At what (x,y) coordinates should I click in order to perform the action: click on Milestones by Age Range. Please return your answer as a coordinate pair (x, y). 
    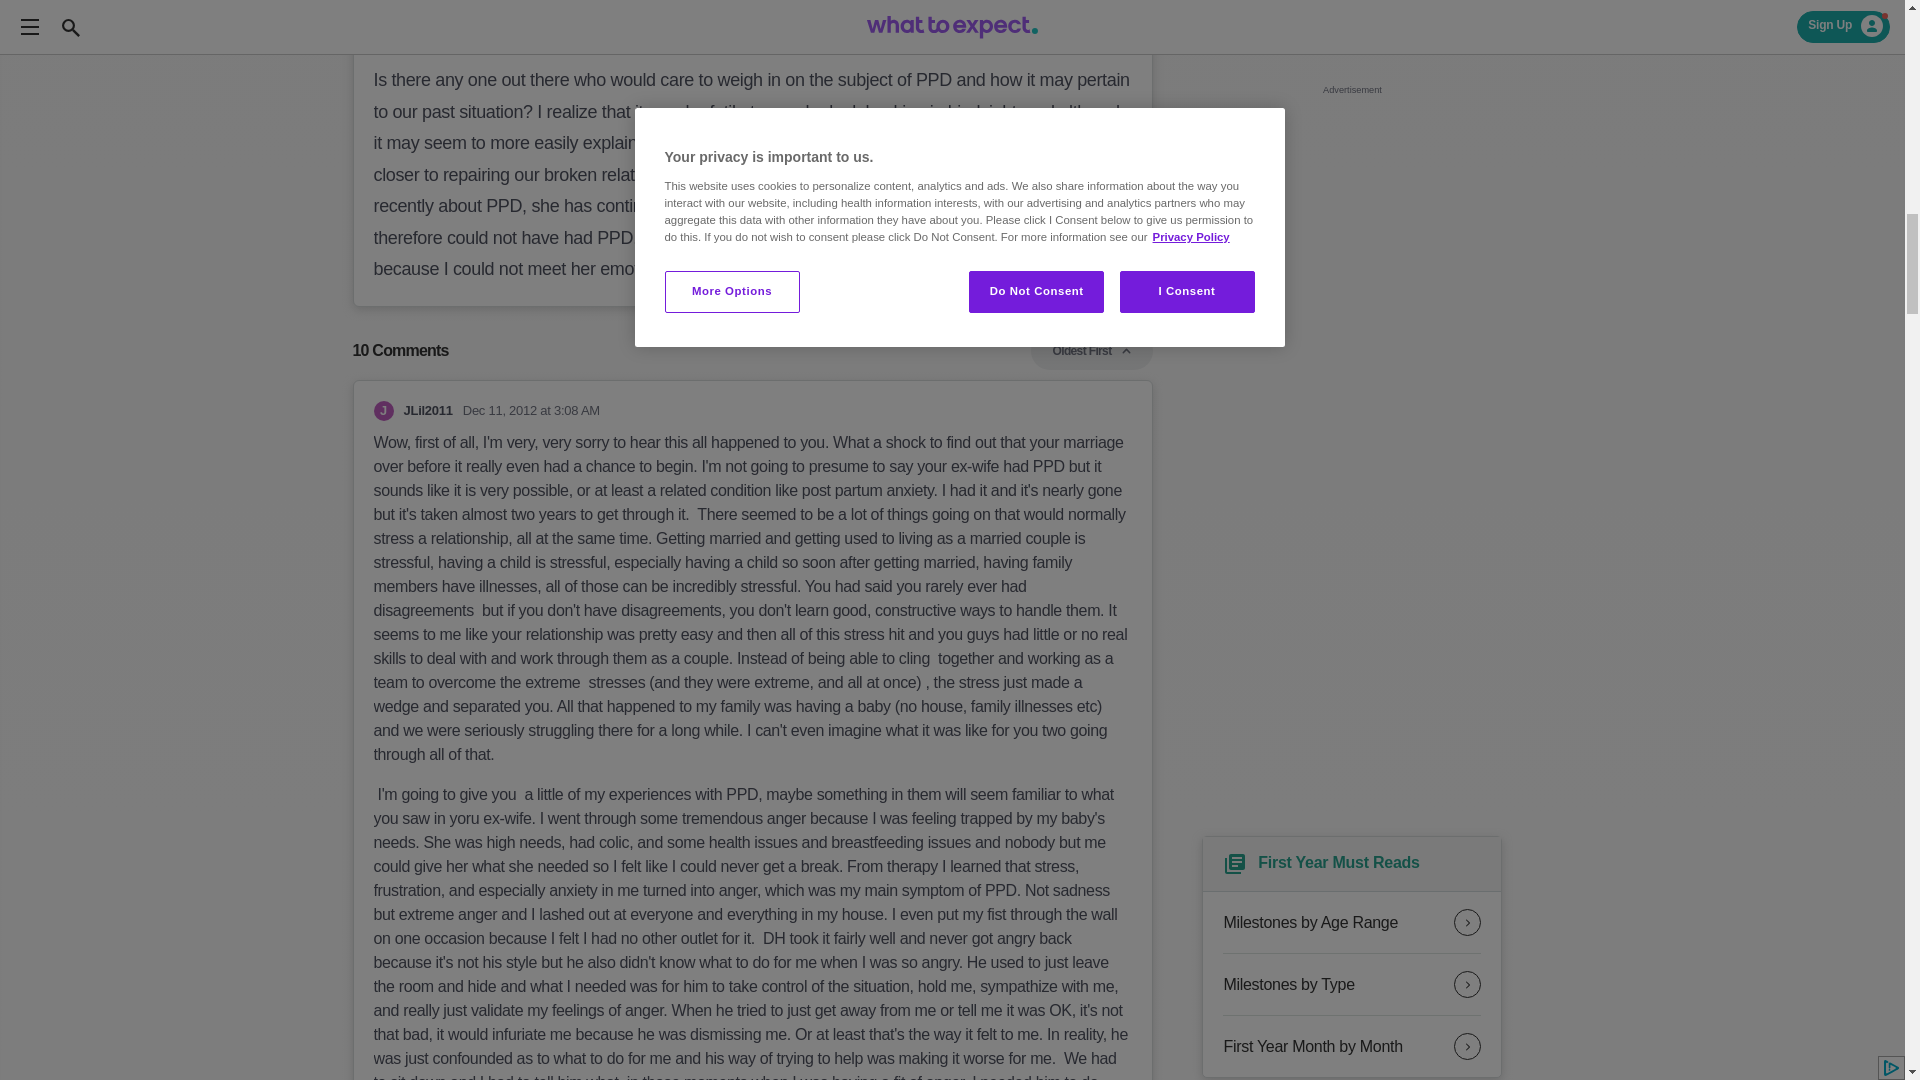
    Looking at the image, I should click on (1352, 922).